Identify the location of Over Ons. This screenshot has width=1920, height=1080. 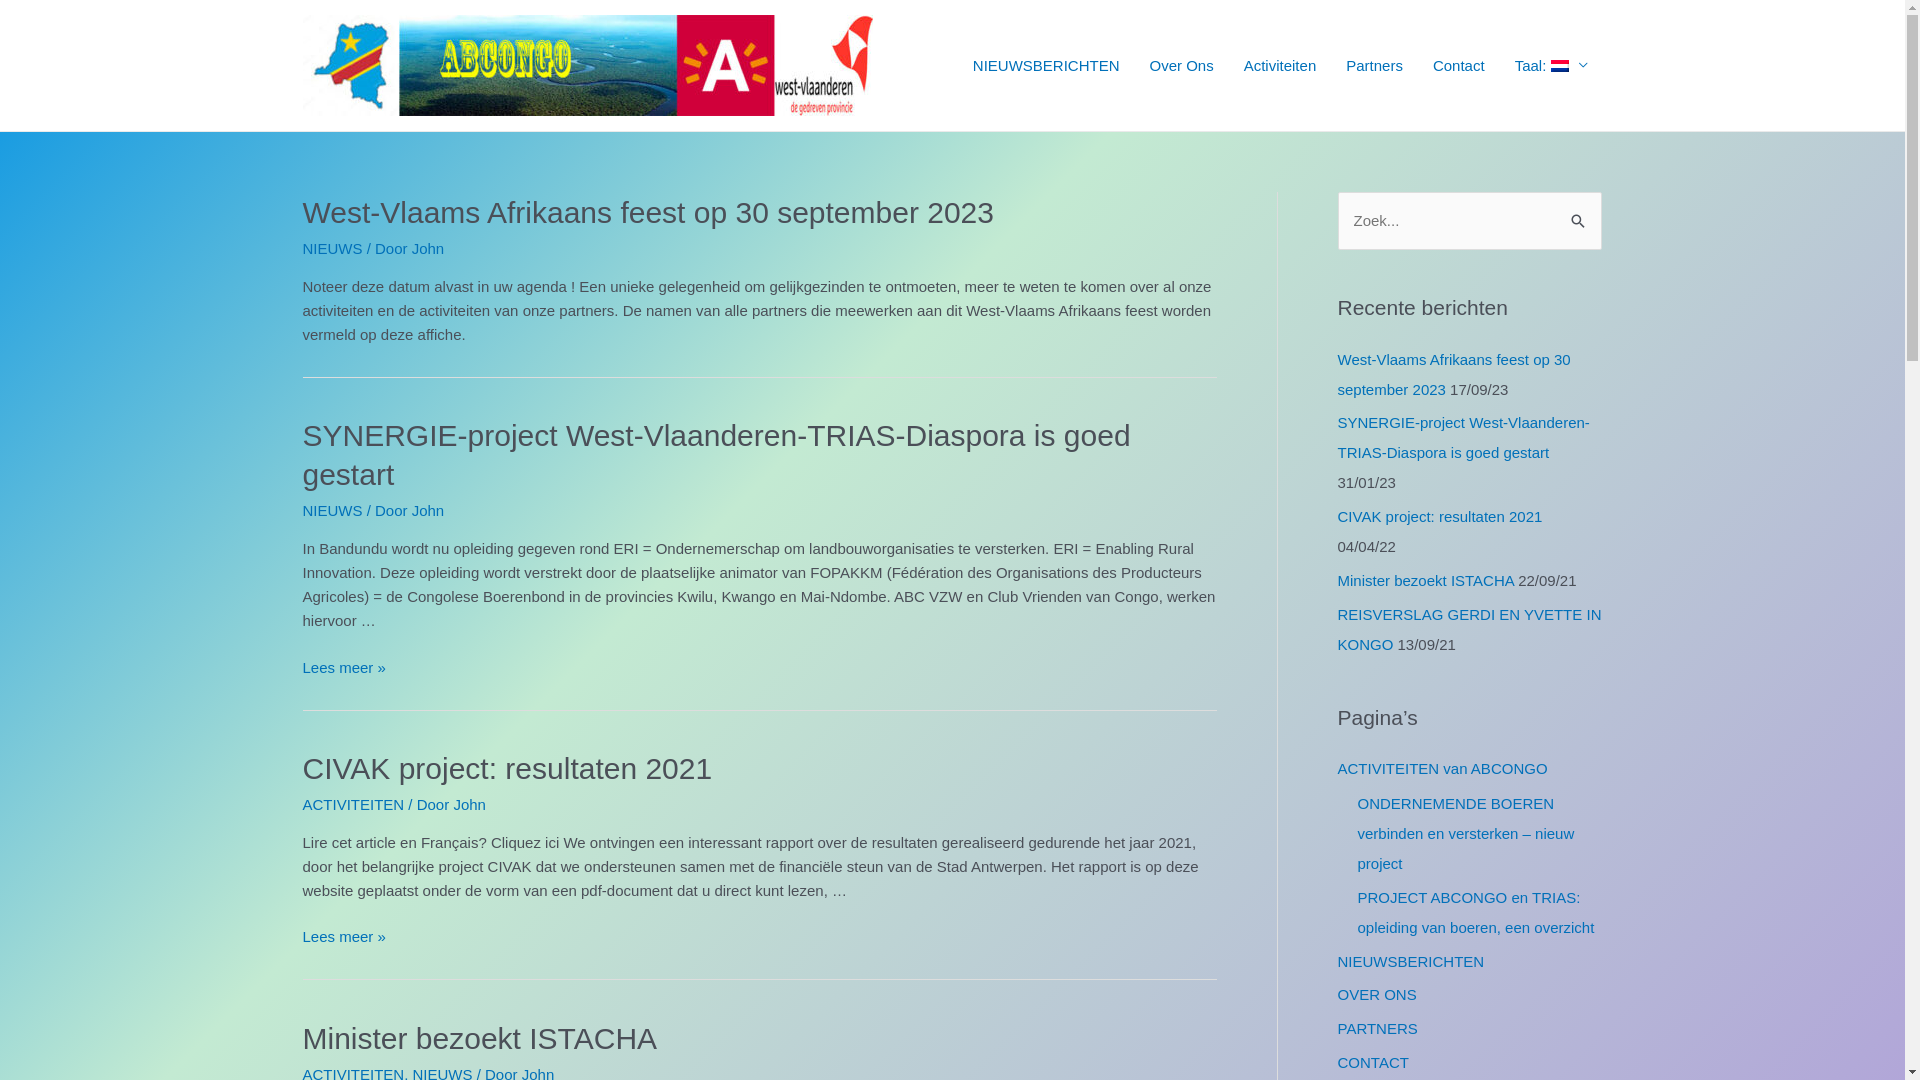
(1181, 65).